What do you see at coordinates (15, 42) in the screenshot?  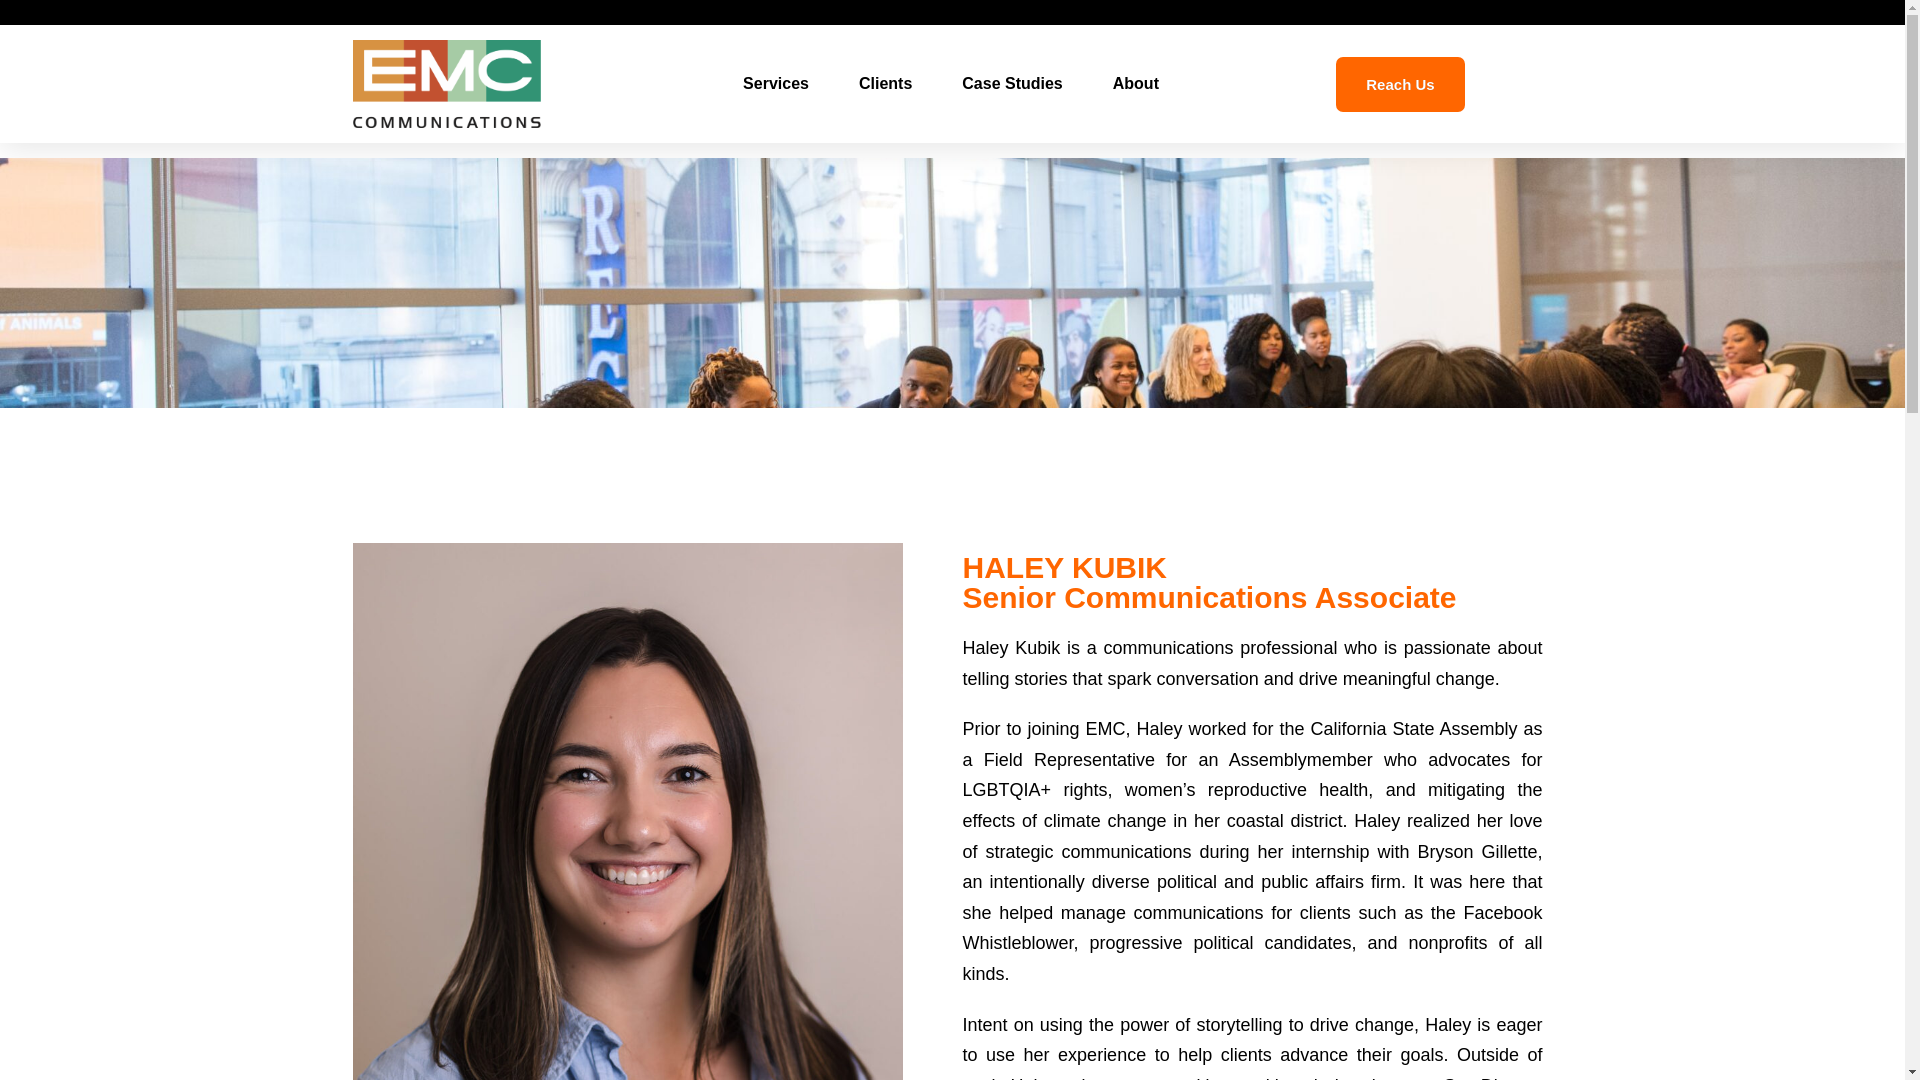 I see `Skip to content` at bounding box center [15, 42].